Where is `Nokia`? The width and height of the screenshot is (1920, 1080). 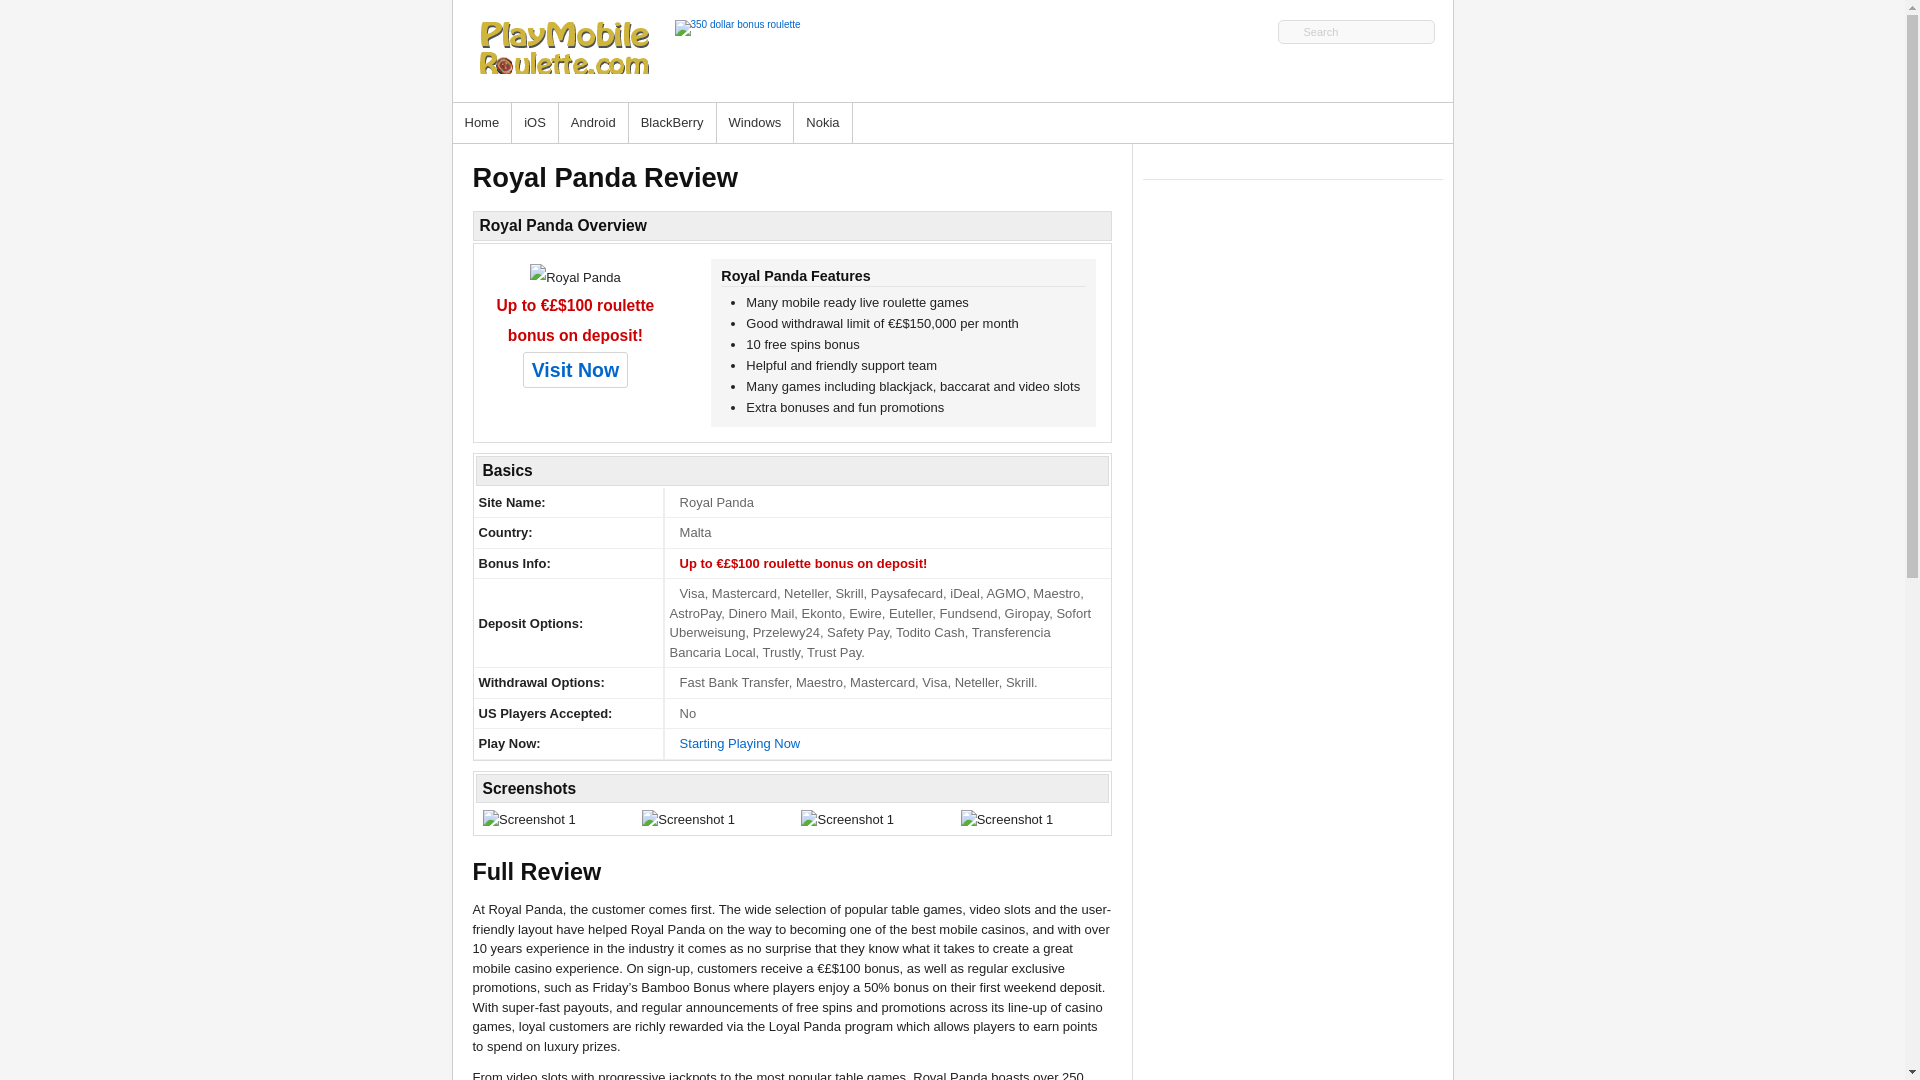 Nokia is located at coordinates (823, 122).